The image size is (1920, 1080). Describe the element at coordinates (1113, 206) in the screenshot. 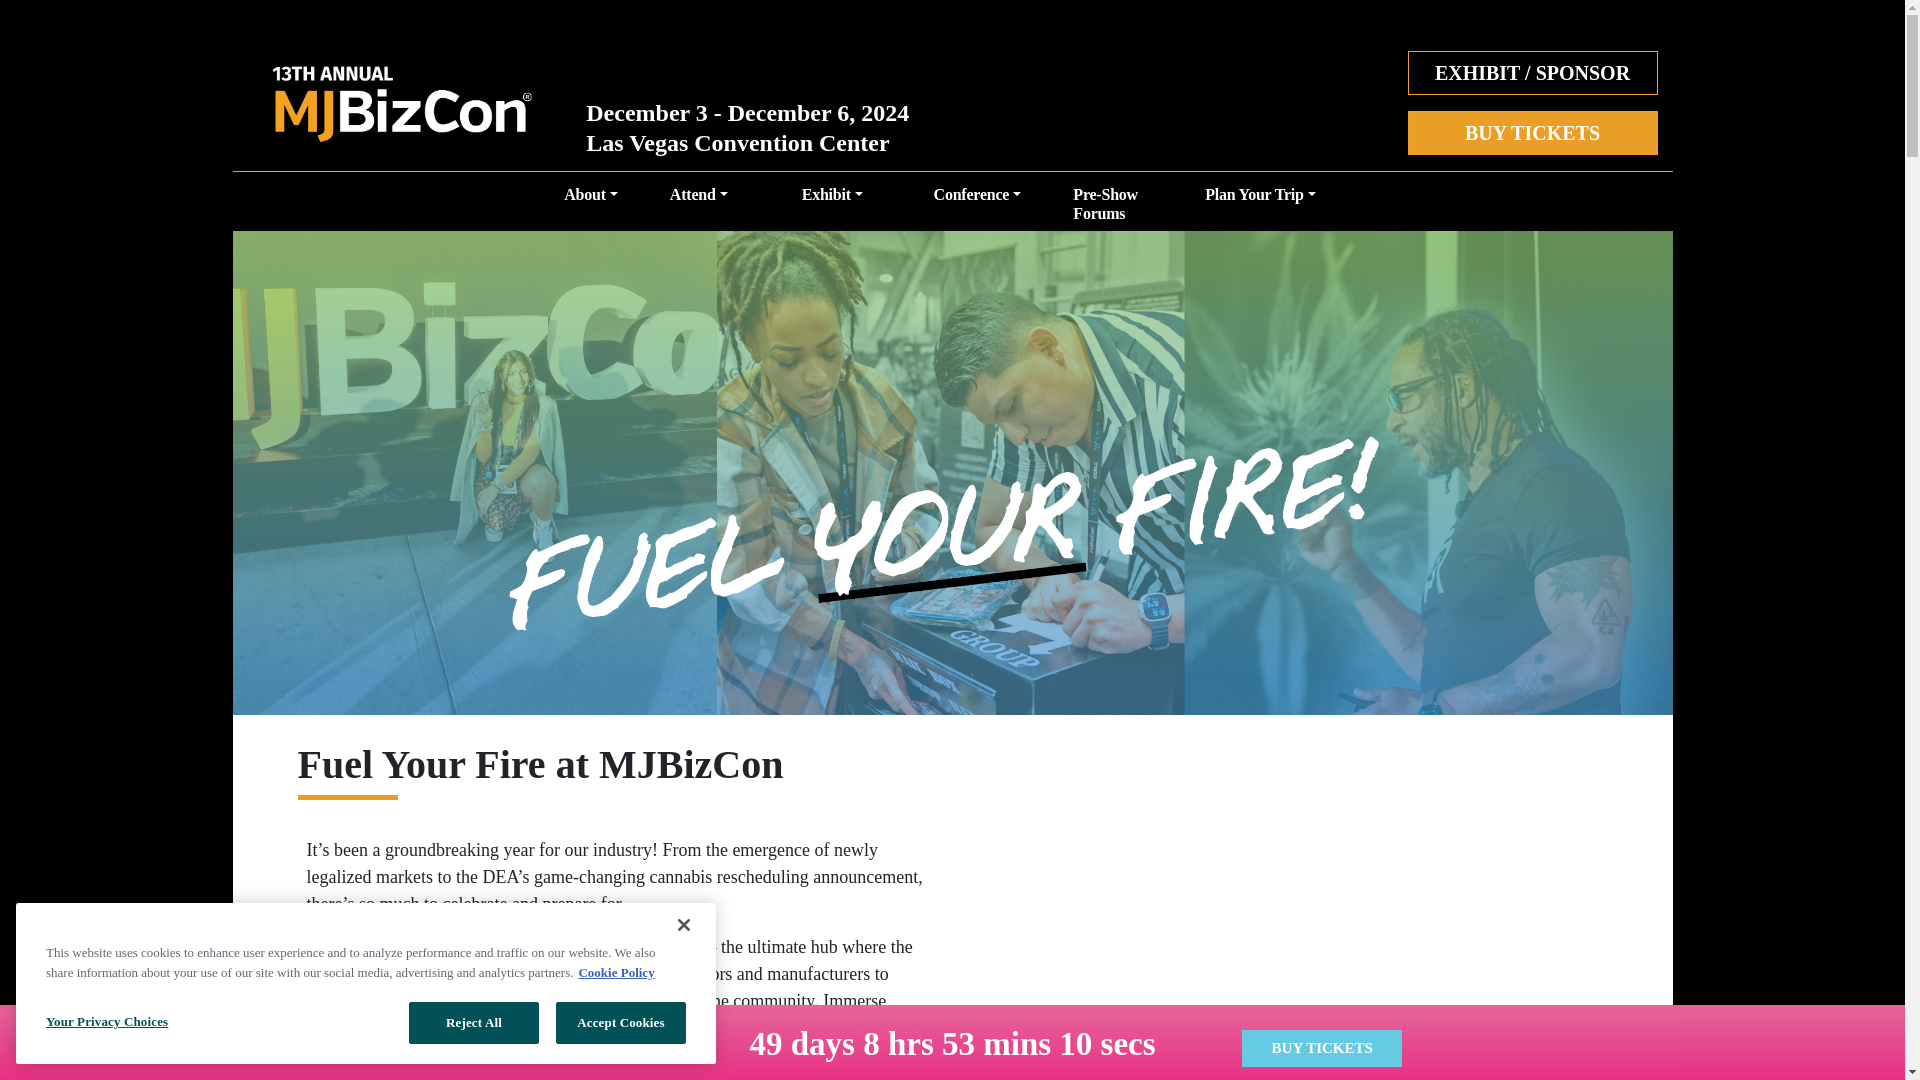

I see `Pre-Show Forums` at that location.